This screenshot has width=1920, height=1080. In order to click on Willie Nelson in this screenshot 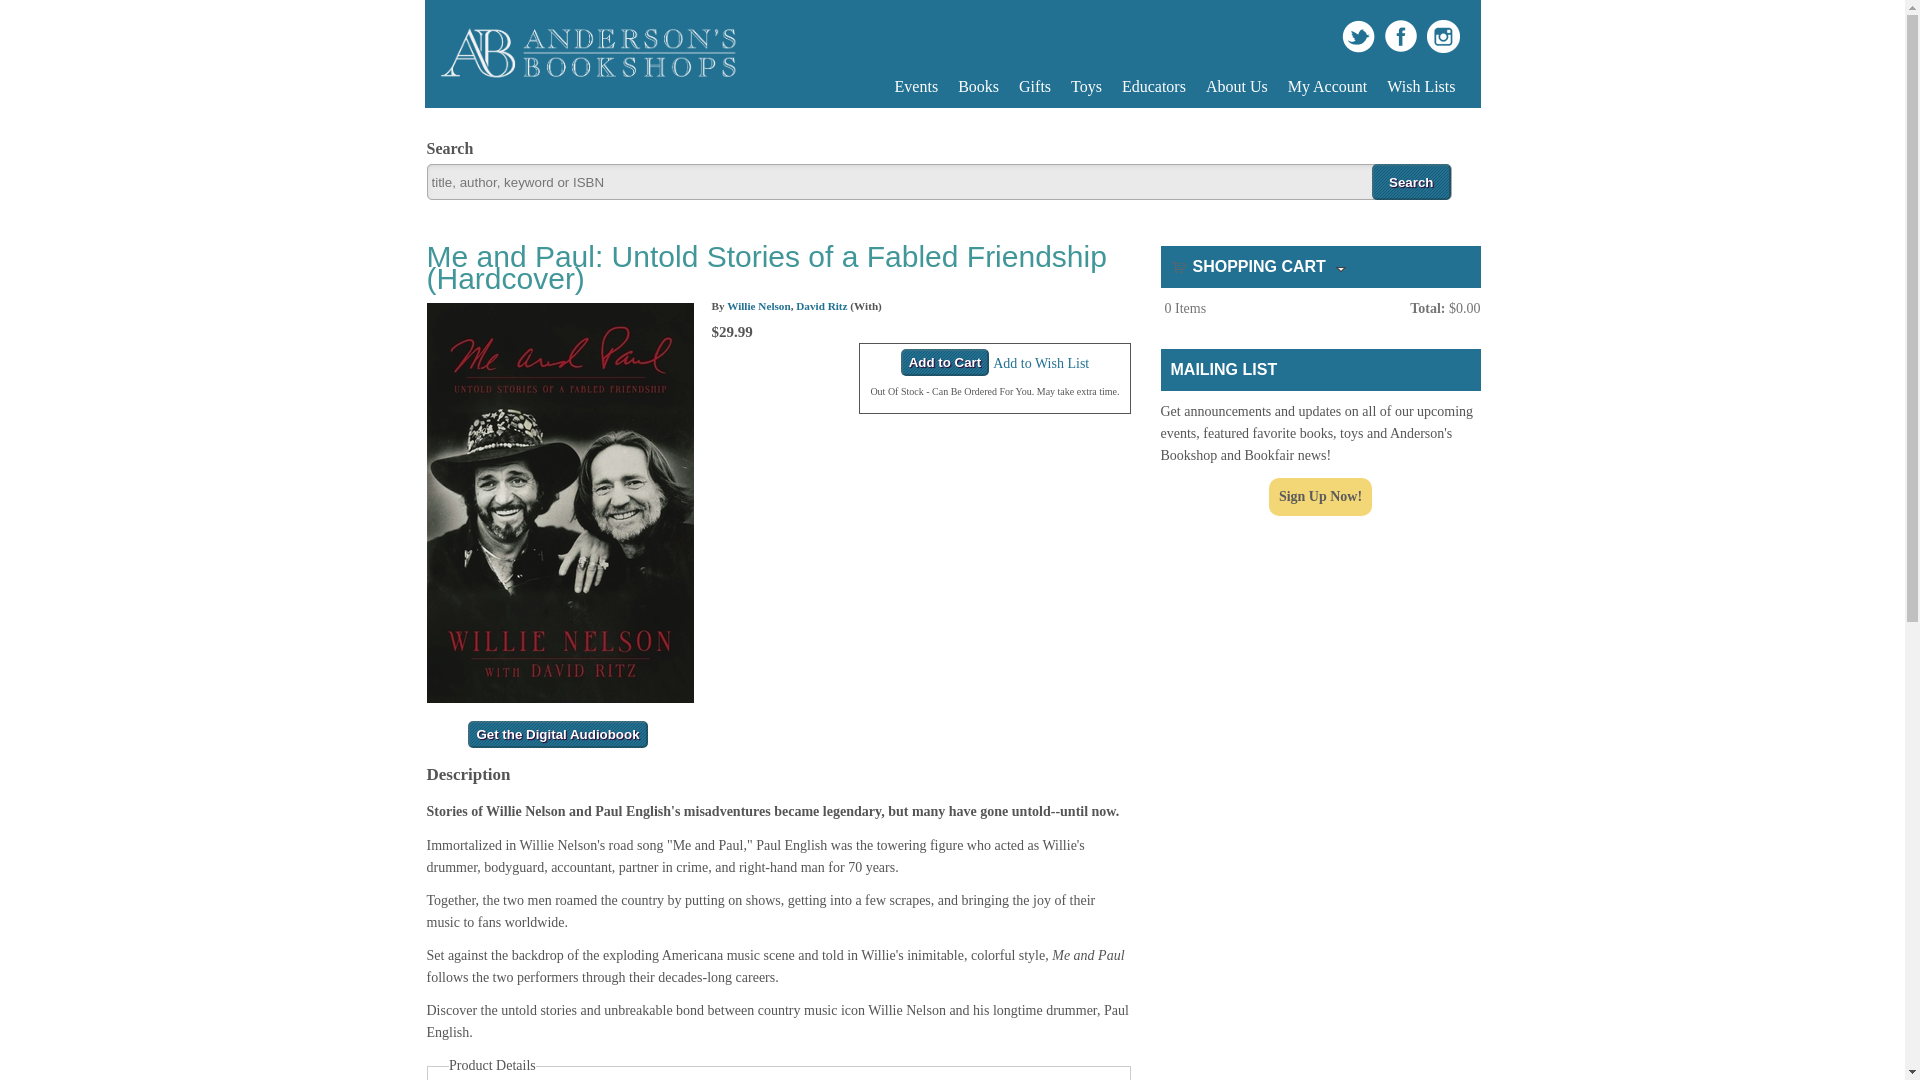, I will do `click(759, 306)`.